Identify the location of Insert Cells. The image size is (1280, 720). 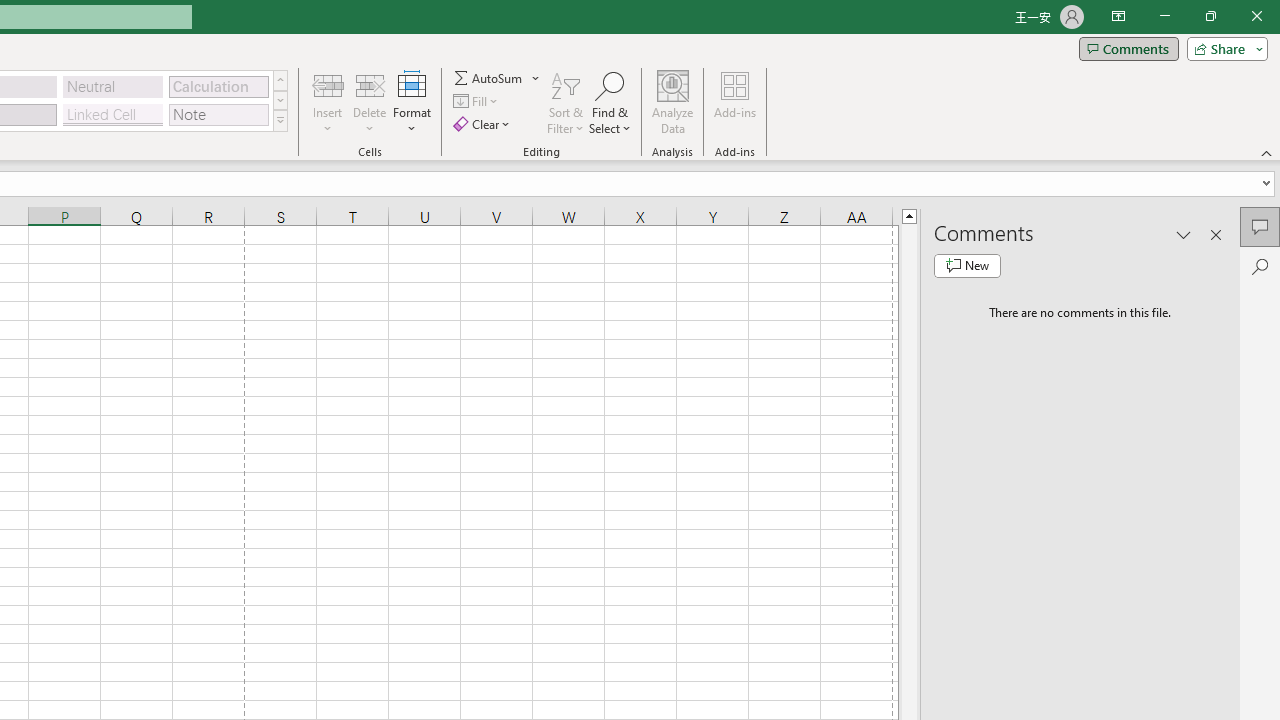
(328, 84).